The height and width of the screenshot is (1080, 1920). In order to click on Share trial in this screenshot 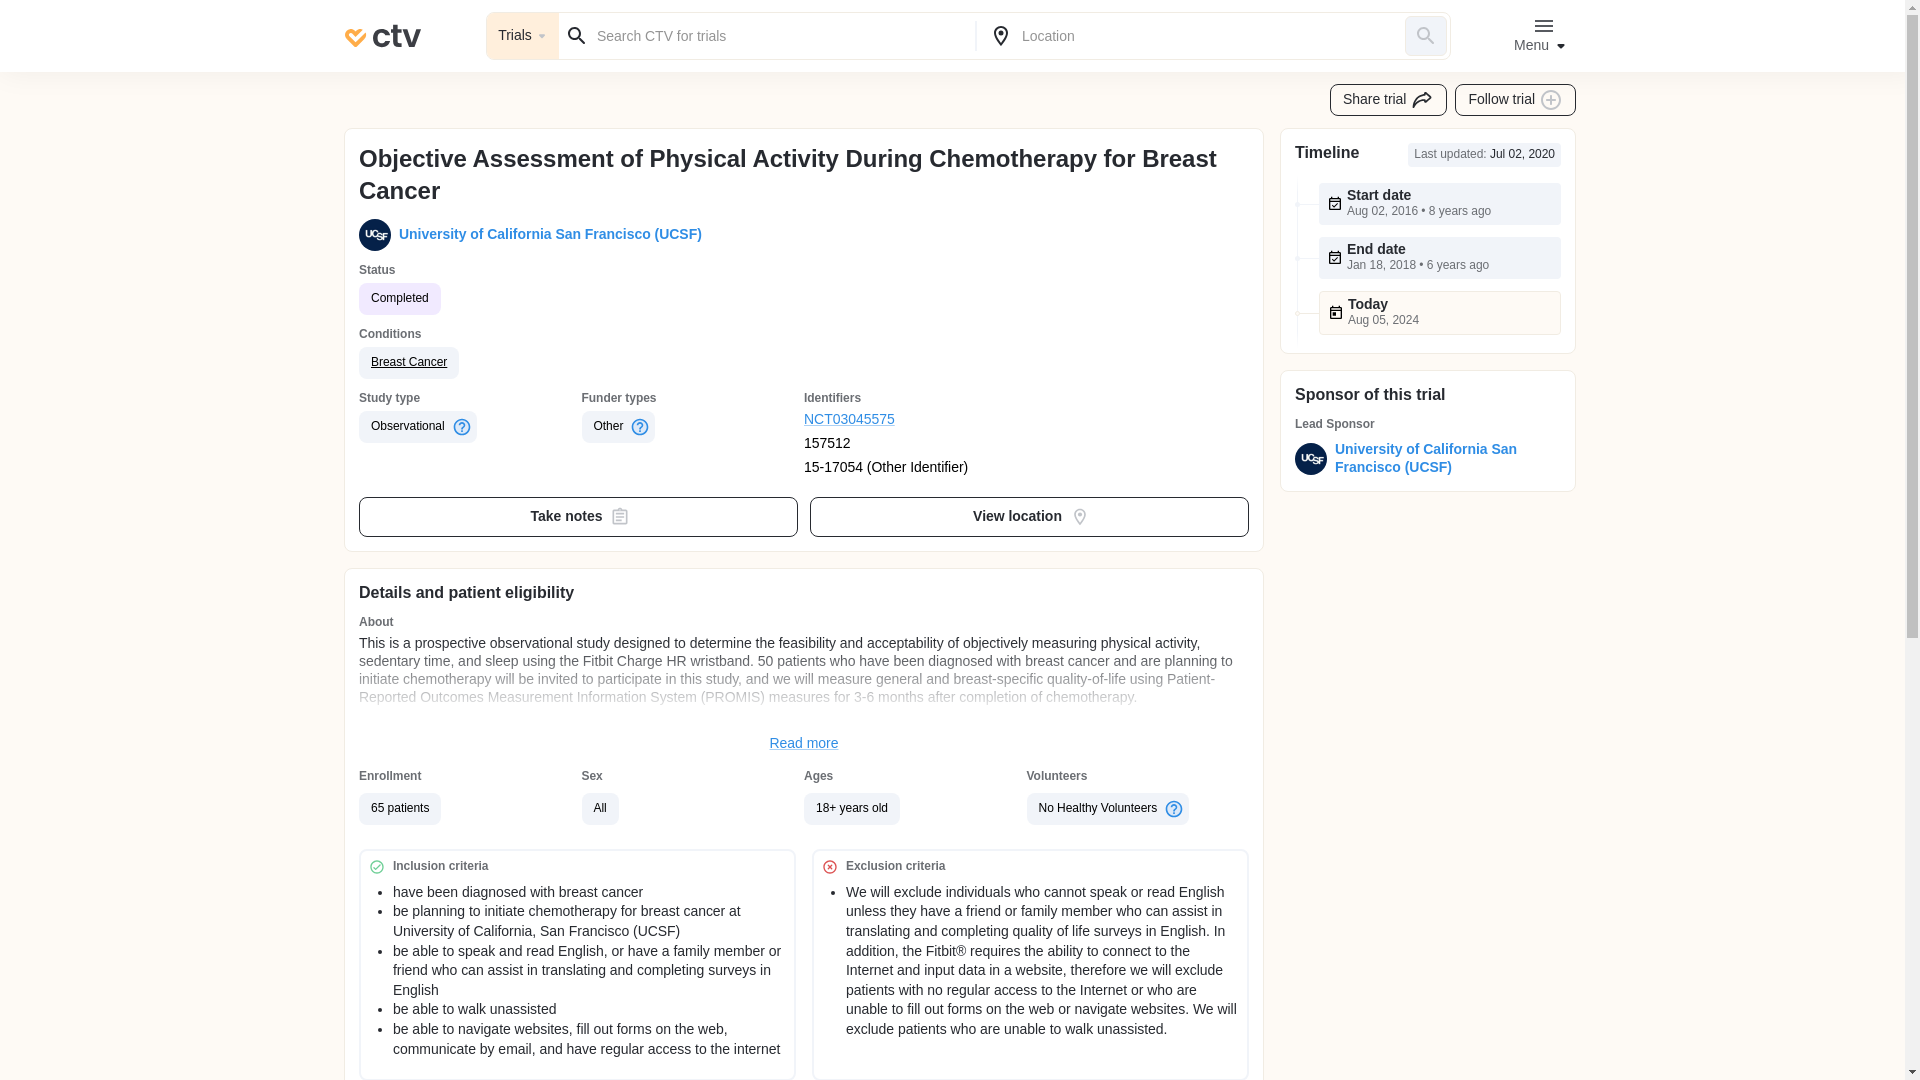, I will do `click(1388, 100)`.